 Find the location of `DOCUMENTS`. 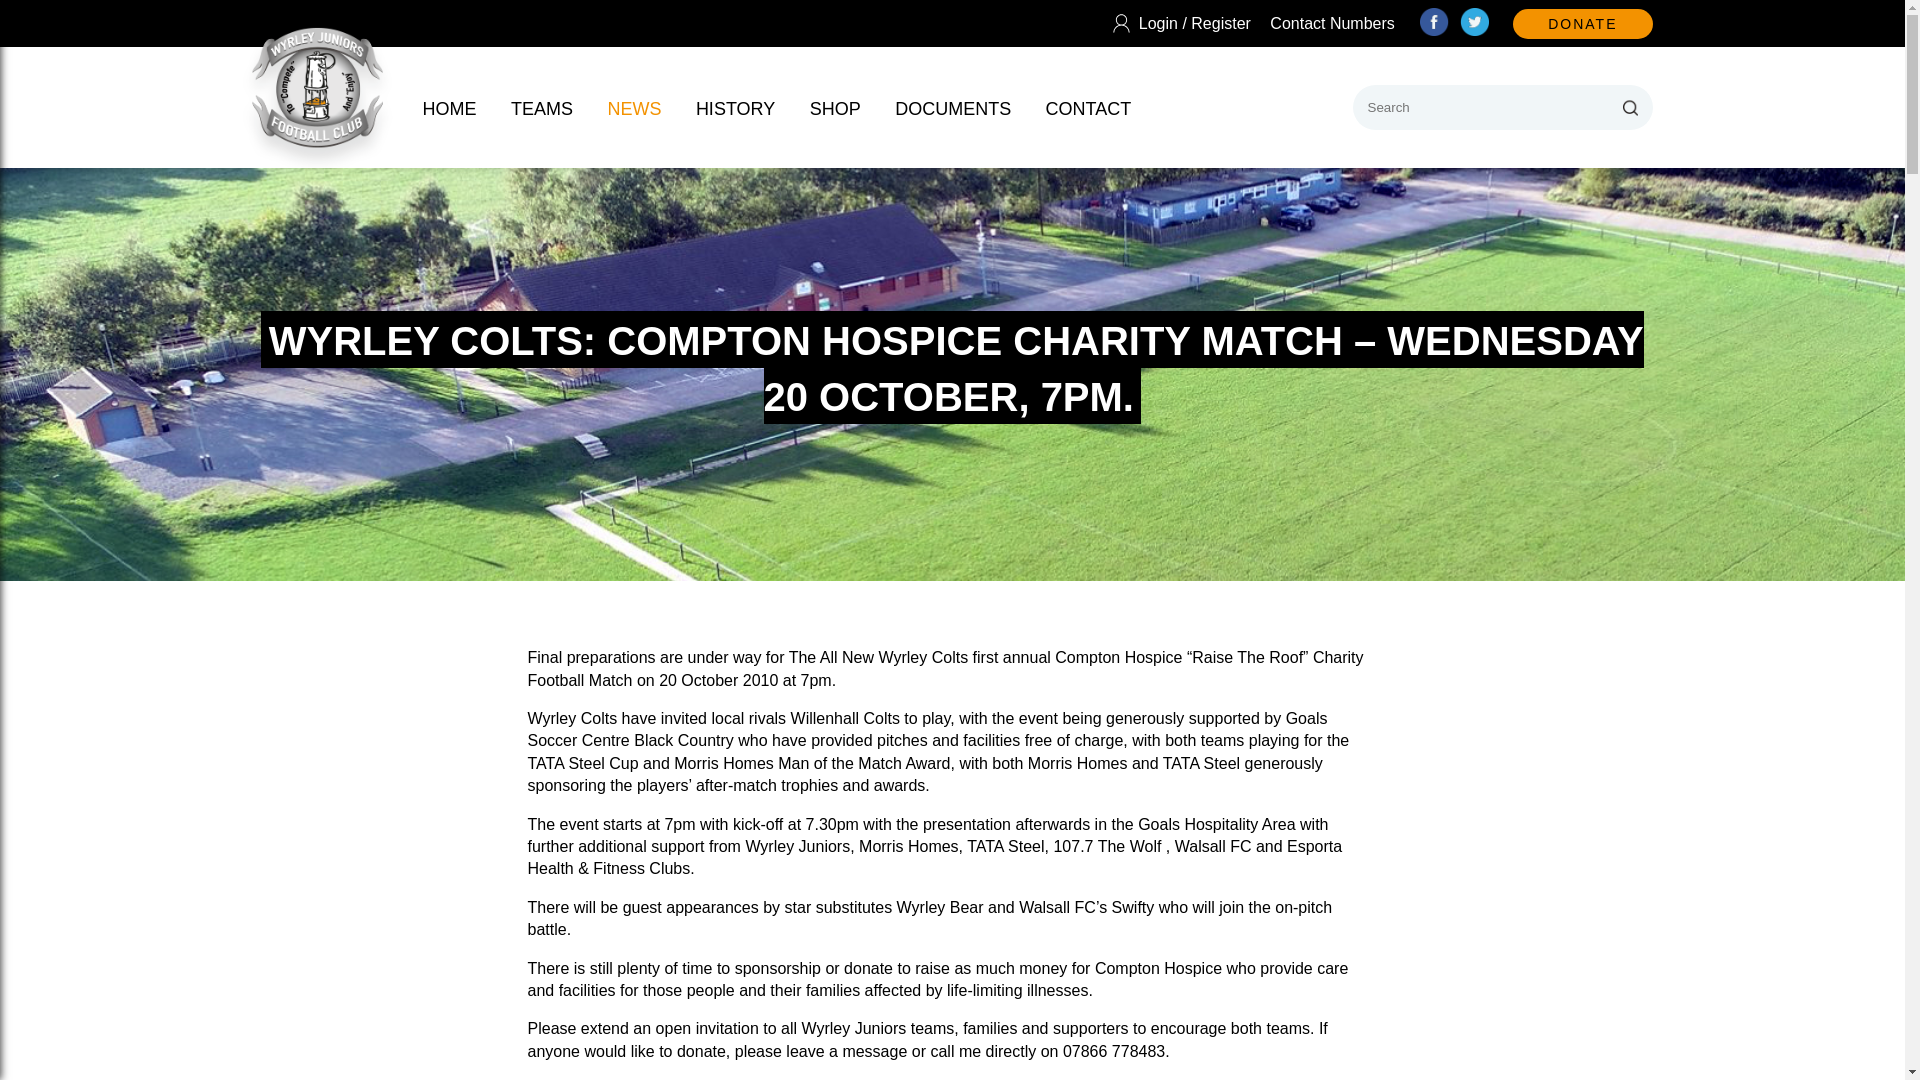

DOCUMENTS is located at coordinates (952, 108).